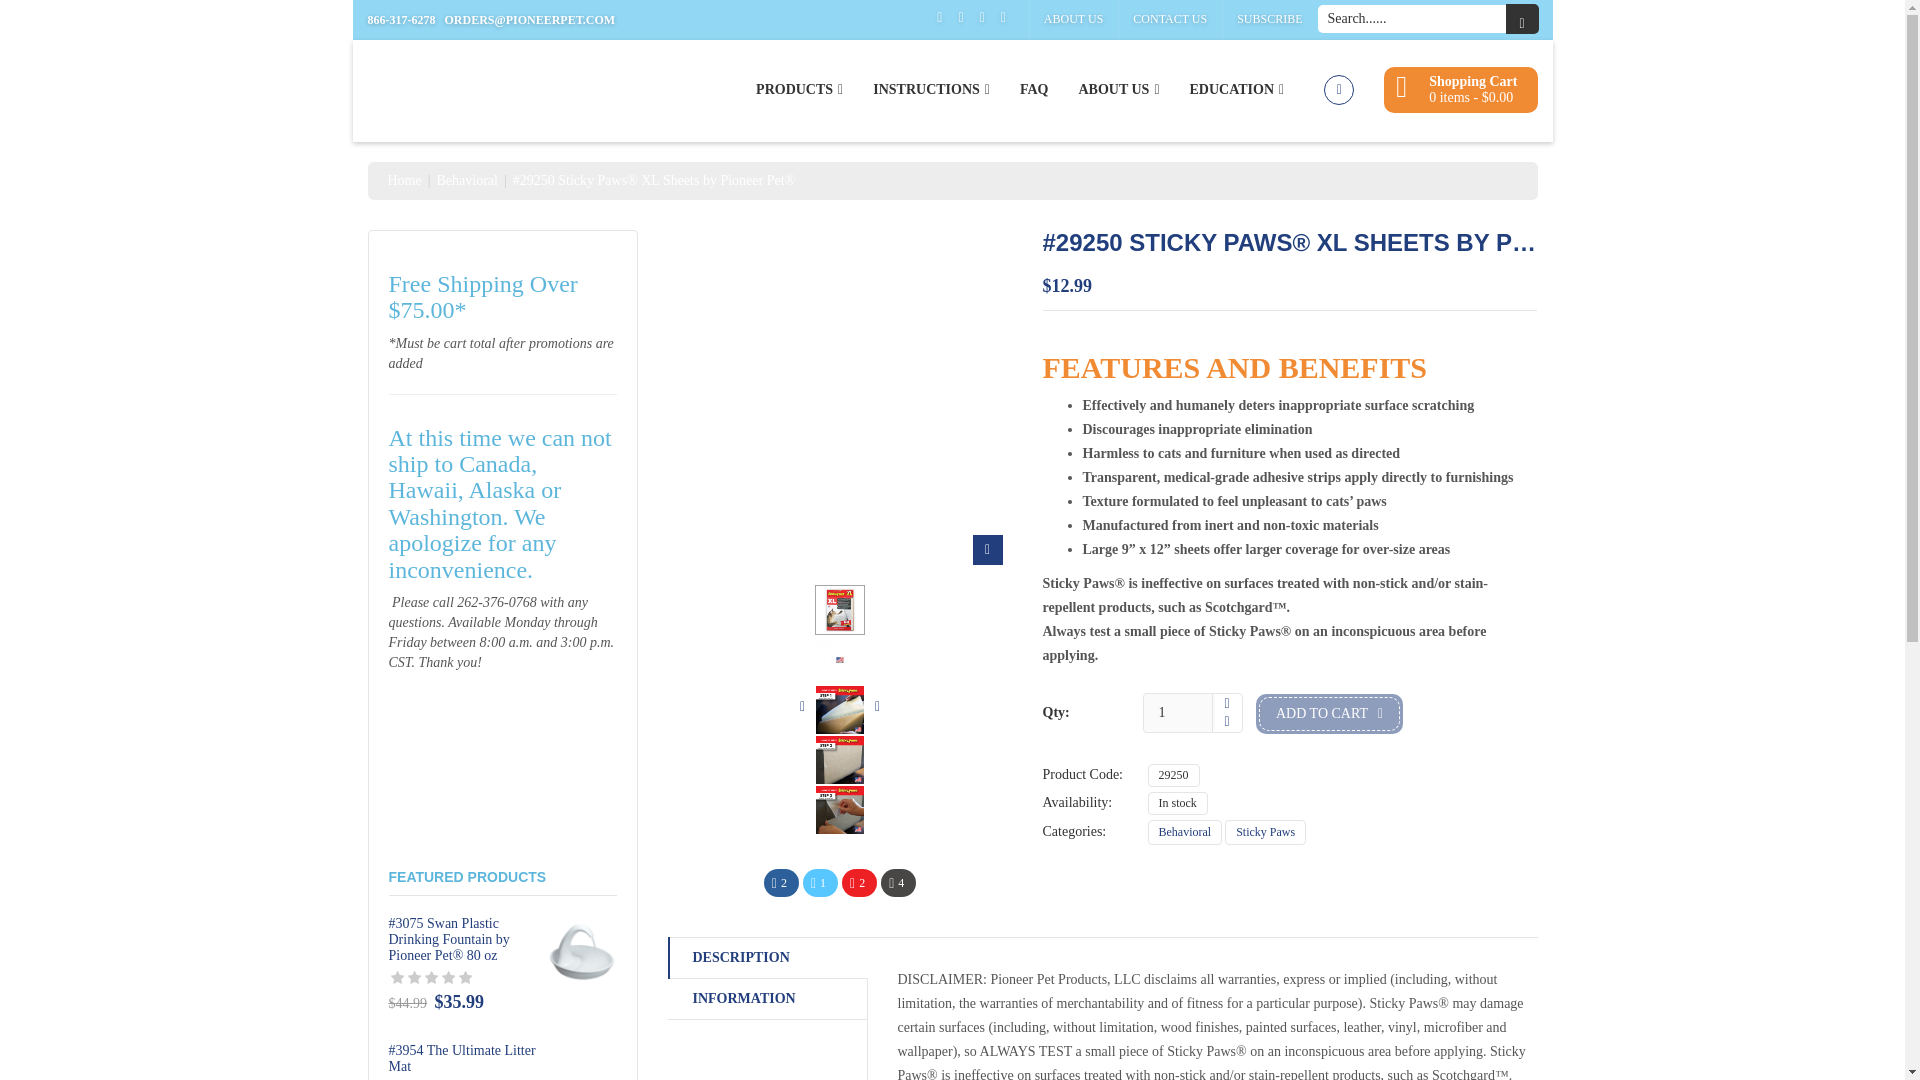 The width and height of the screenshot is (1920, 1080). What do you see at coordinates (931, 90) in the screenshot?
I see `INSTRUCTIONS` at bounding box center [931, 90].